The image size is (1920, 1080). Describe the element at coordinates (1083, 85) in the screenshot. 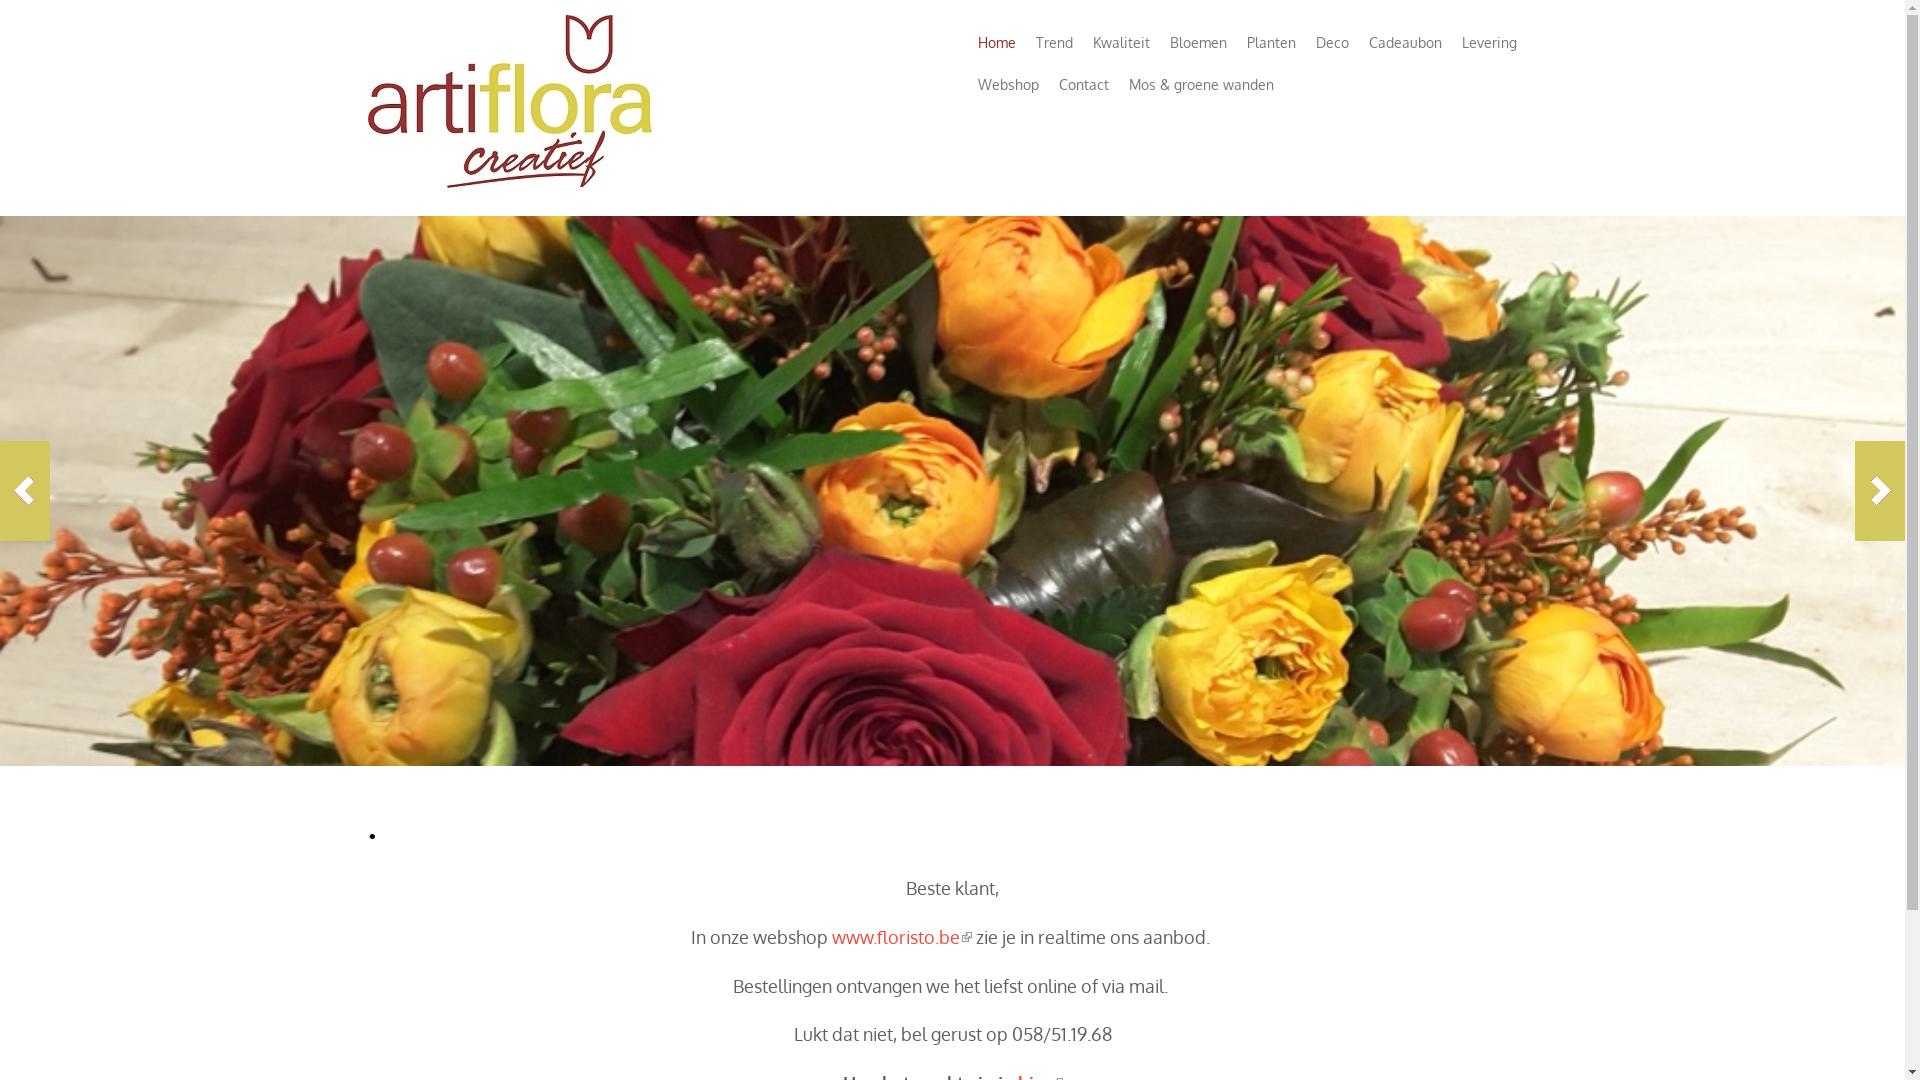

I see `Contact` at that location.